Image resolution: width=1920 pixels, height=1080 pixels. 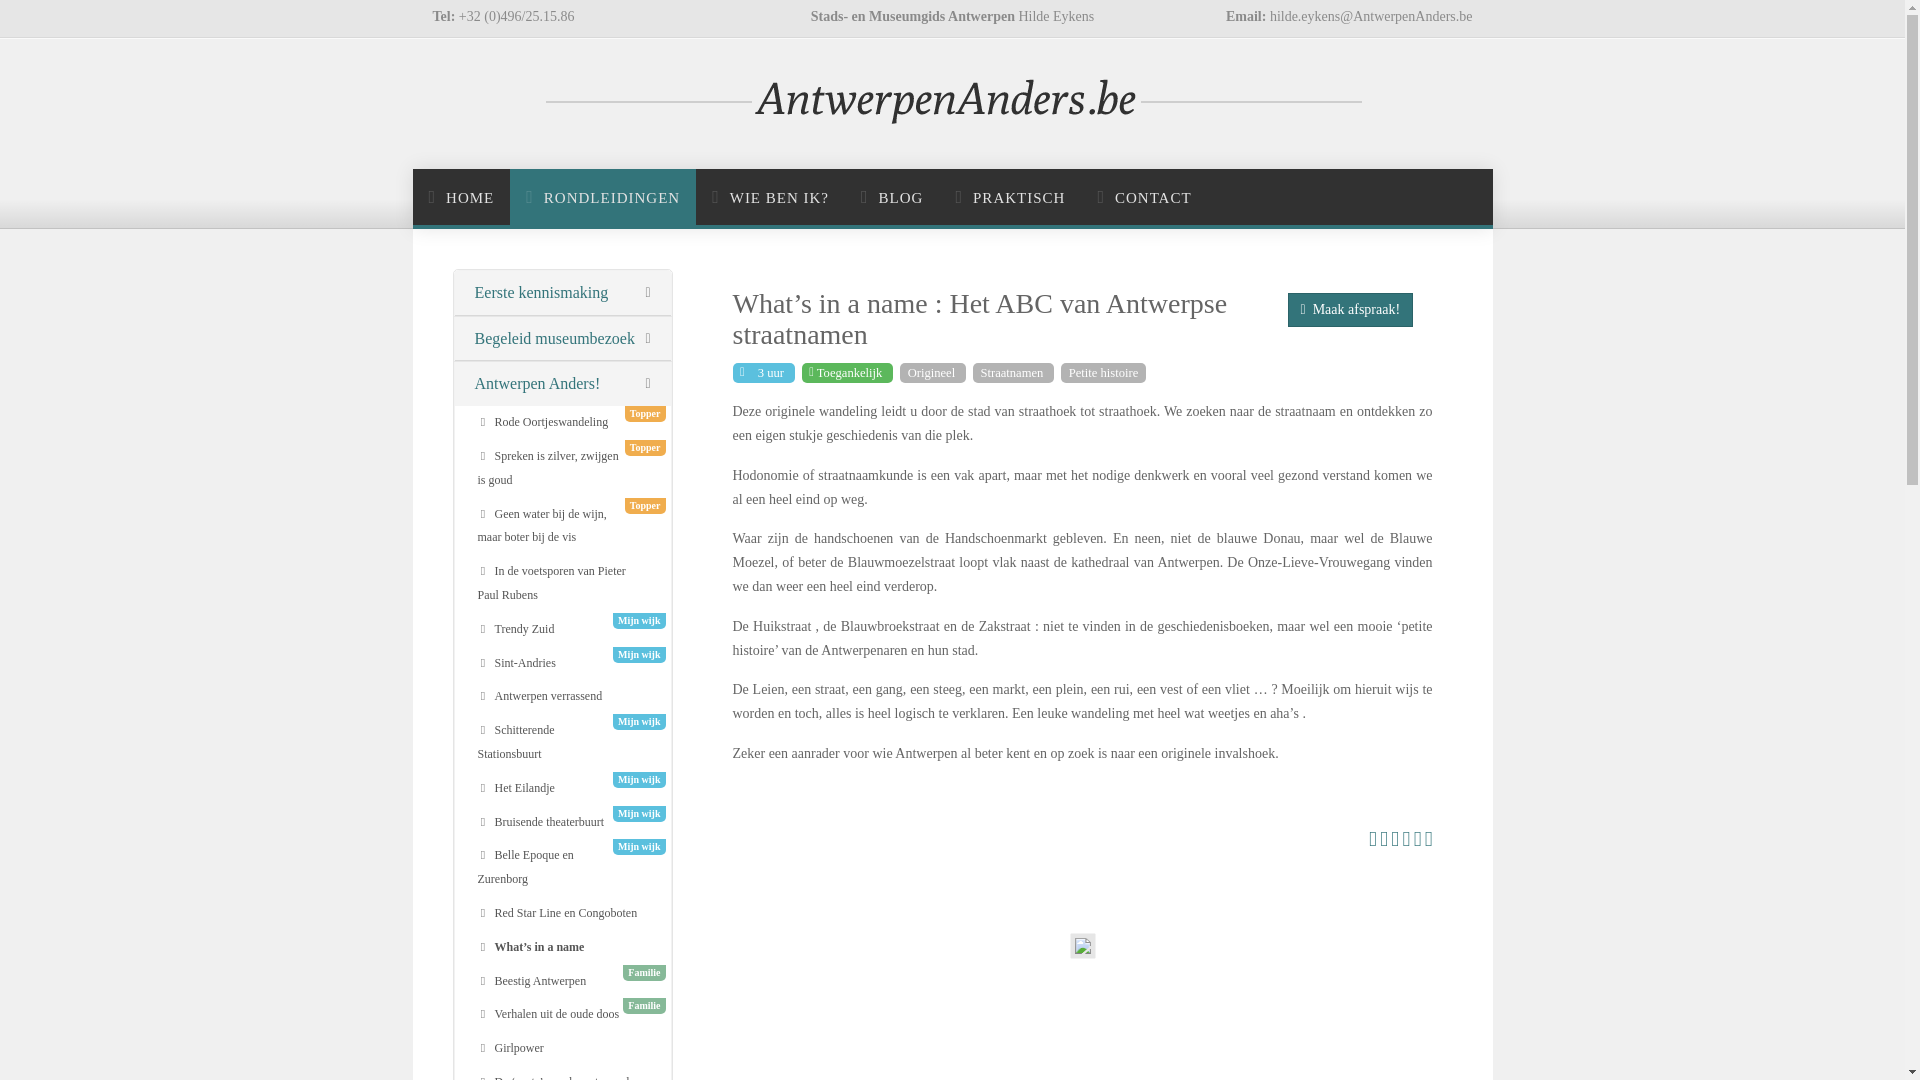 I want to click on Antwerpen verrassend, so click(x=562, y=697).